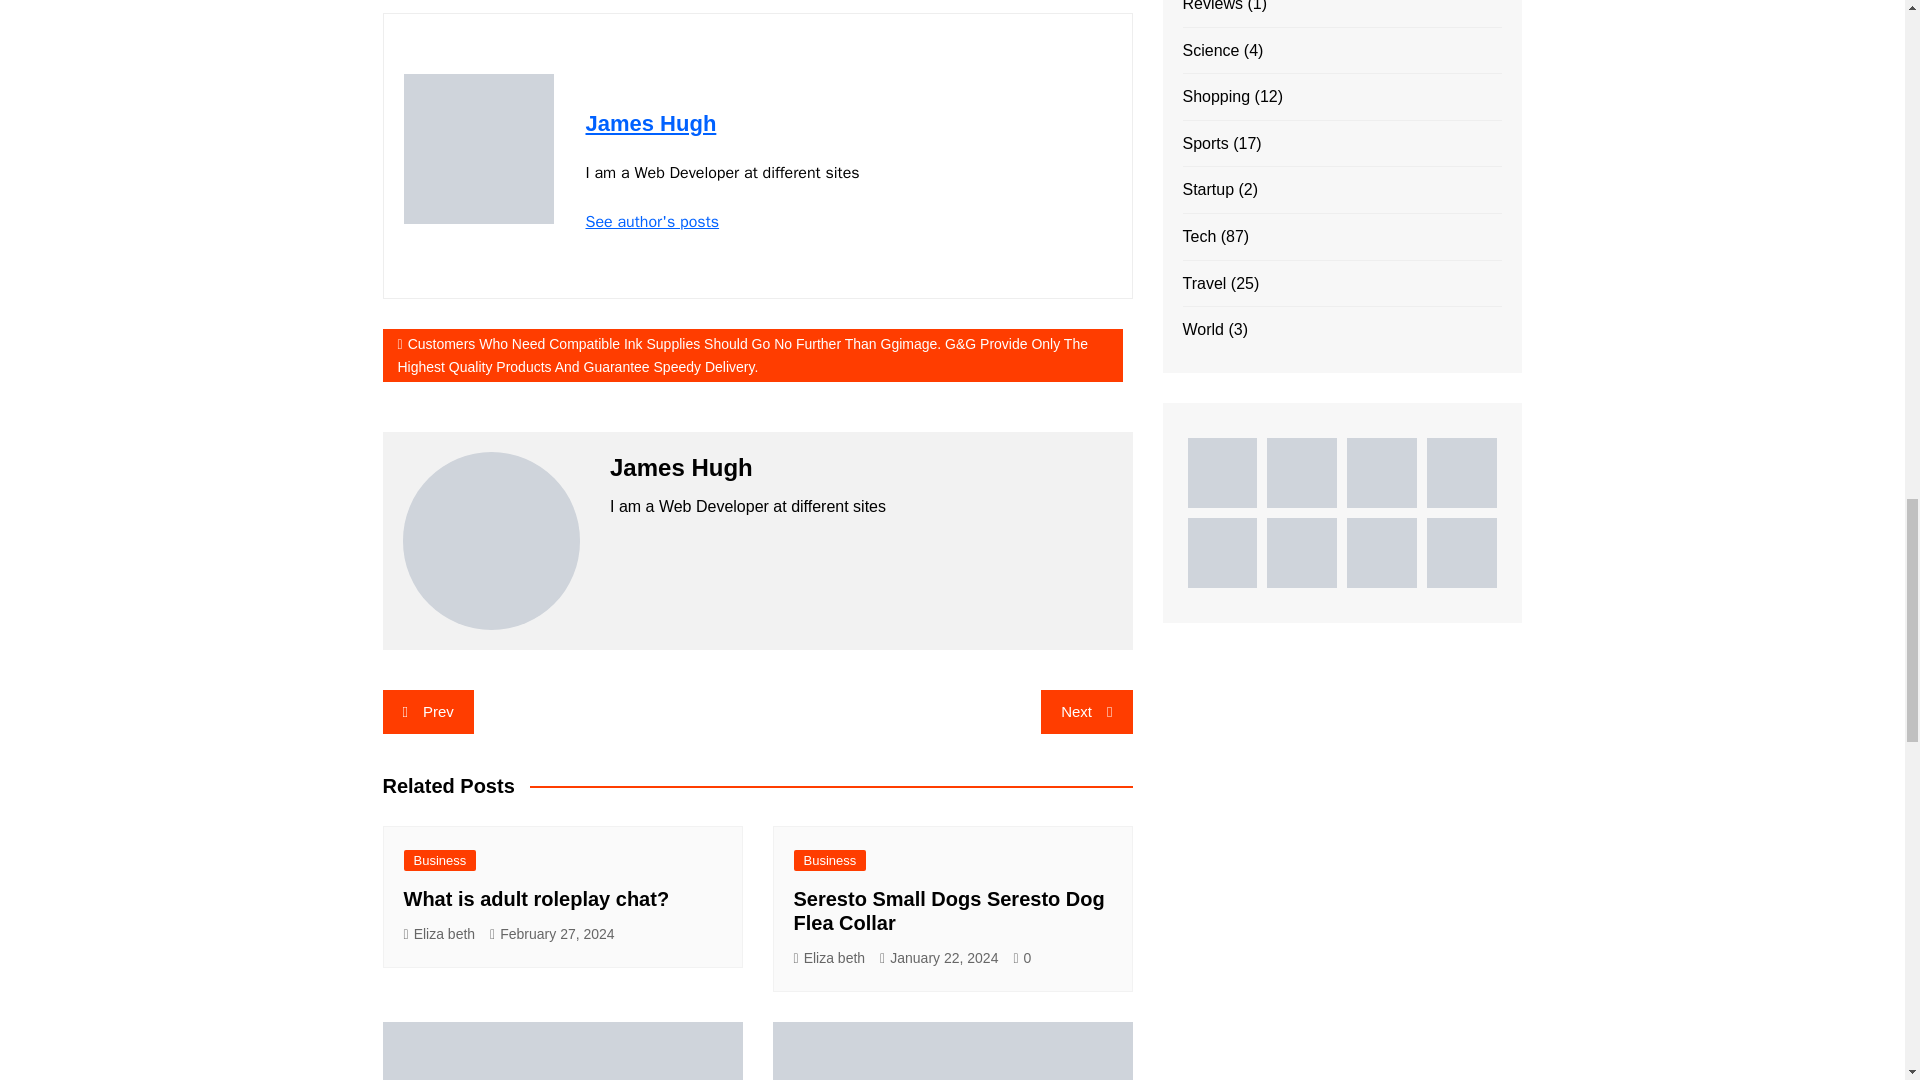 This screenshot has height=1080, width=1920. Describe the element at coordinates (440, 934) in the screenshot. I see `Eliza beth` at that location.